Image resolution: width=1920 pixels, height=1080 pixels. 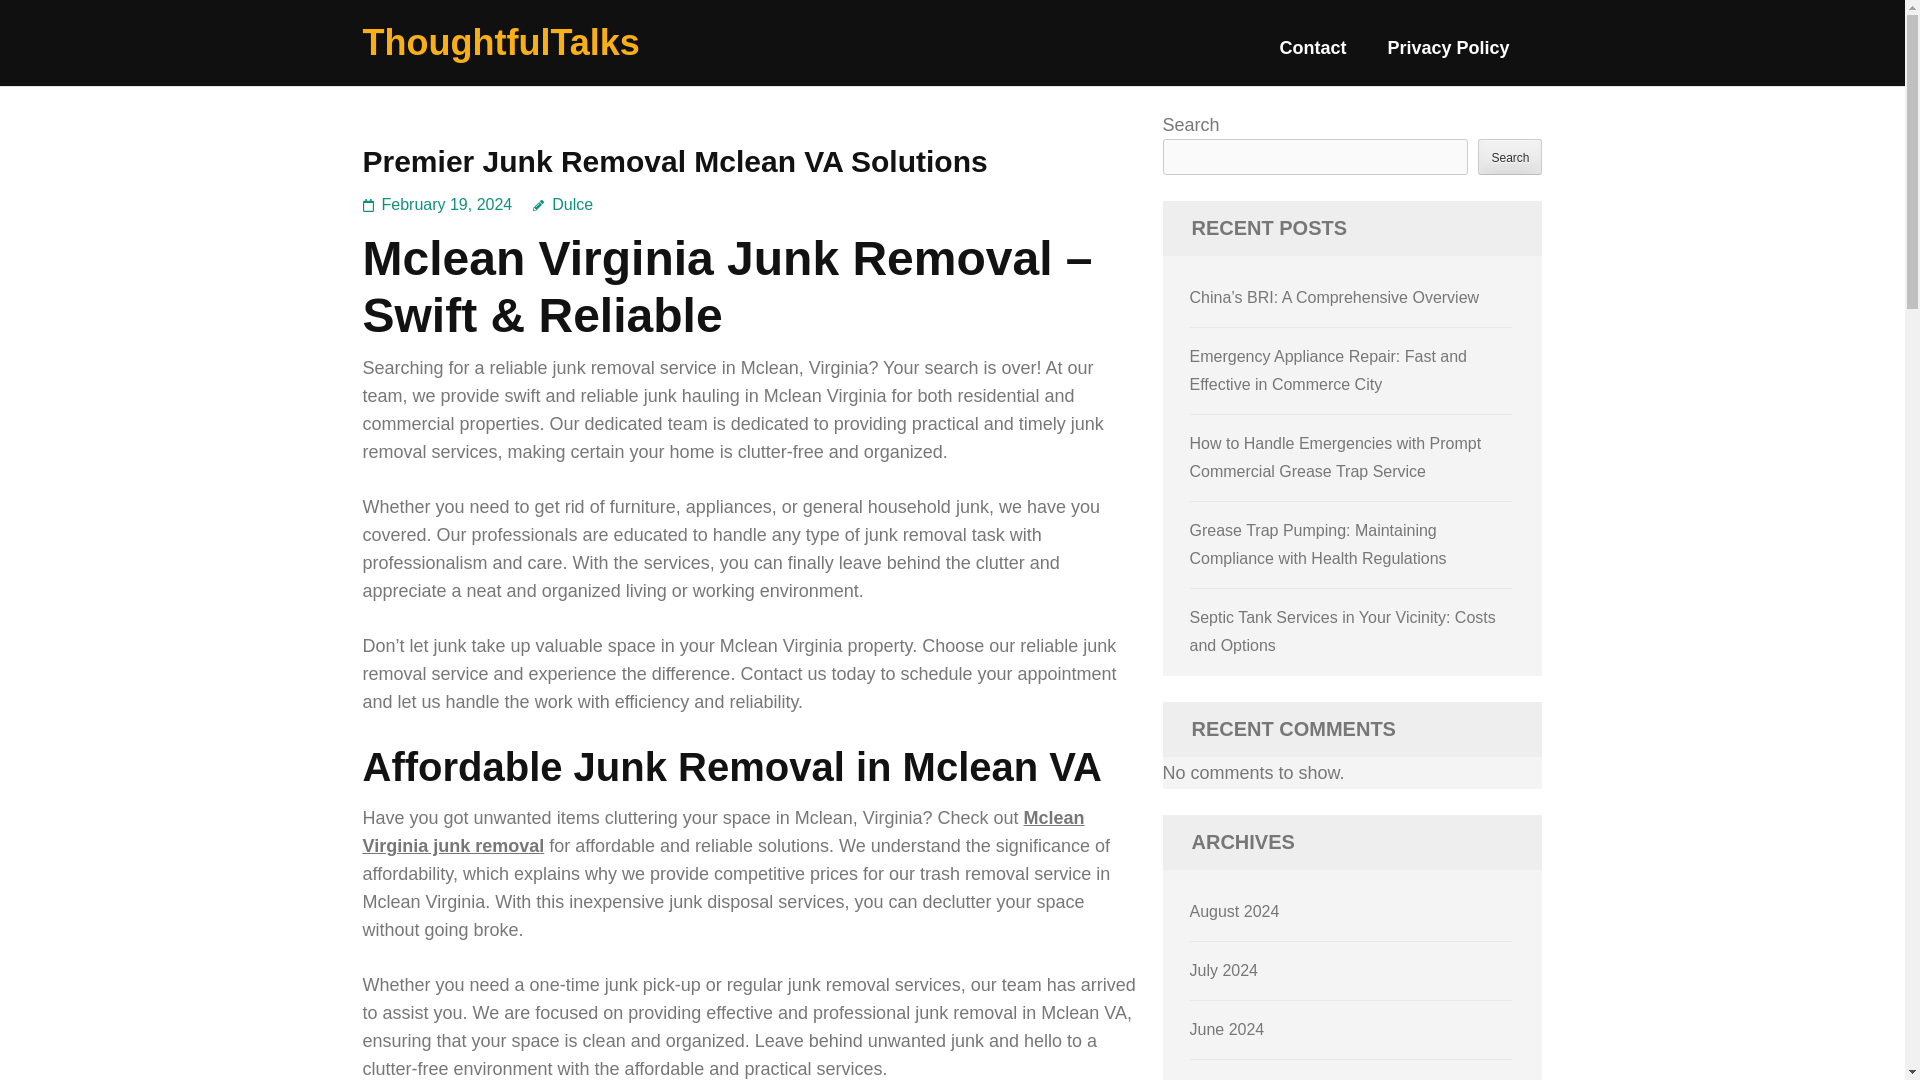 I want to click on June 2024, so click(x=1228, y=1028).